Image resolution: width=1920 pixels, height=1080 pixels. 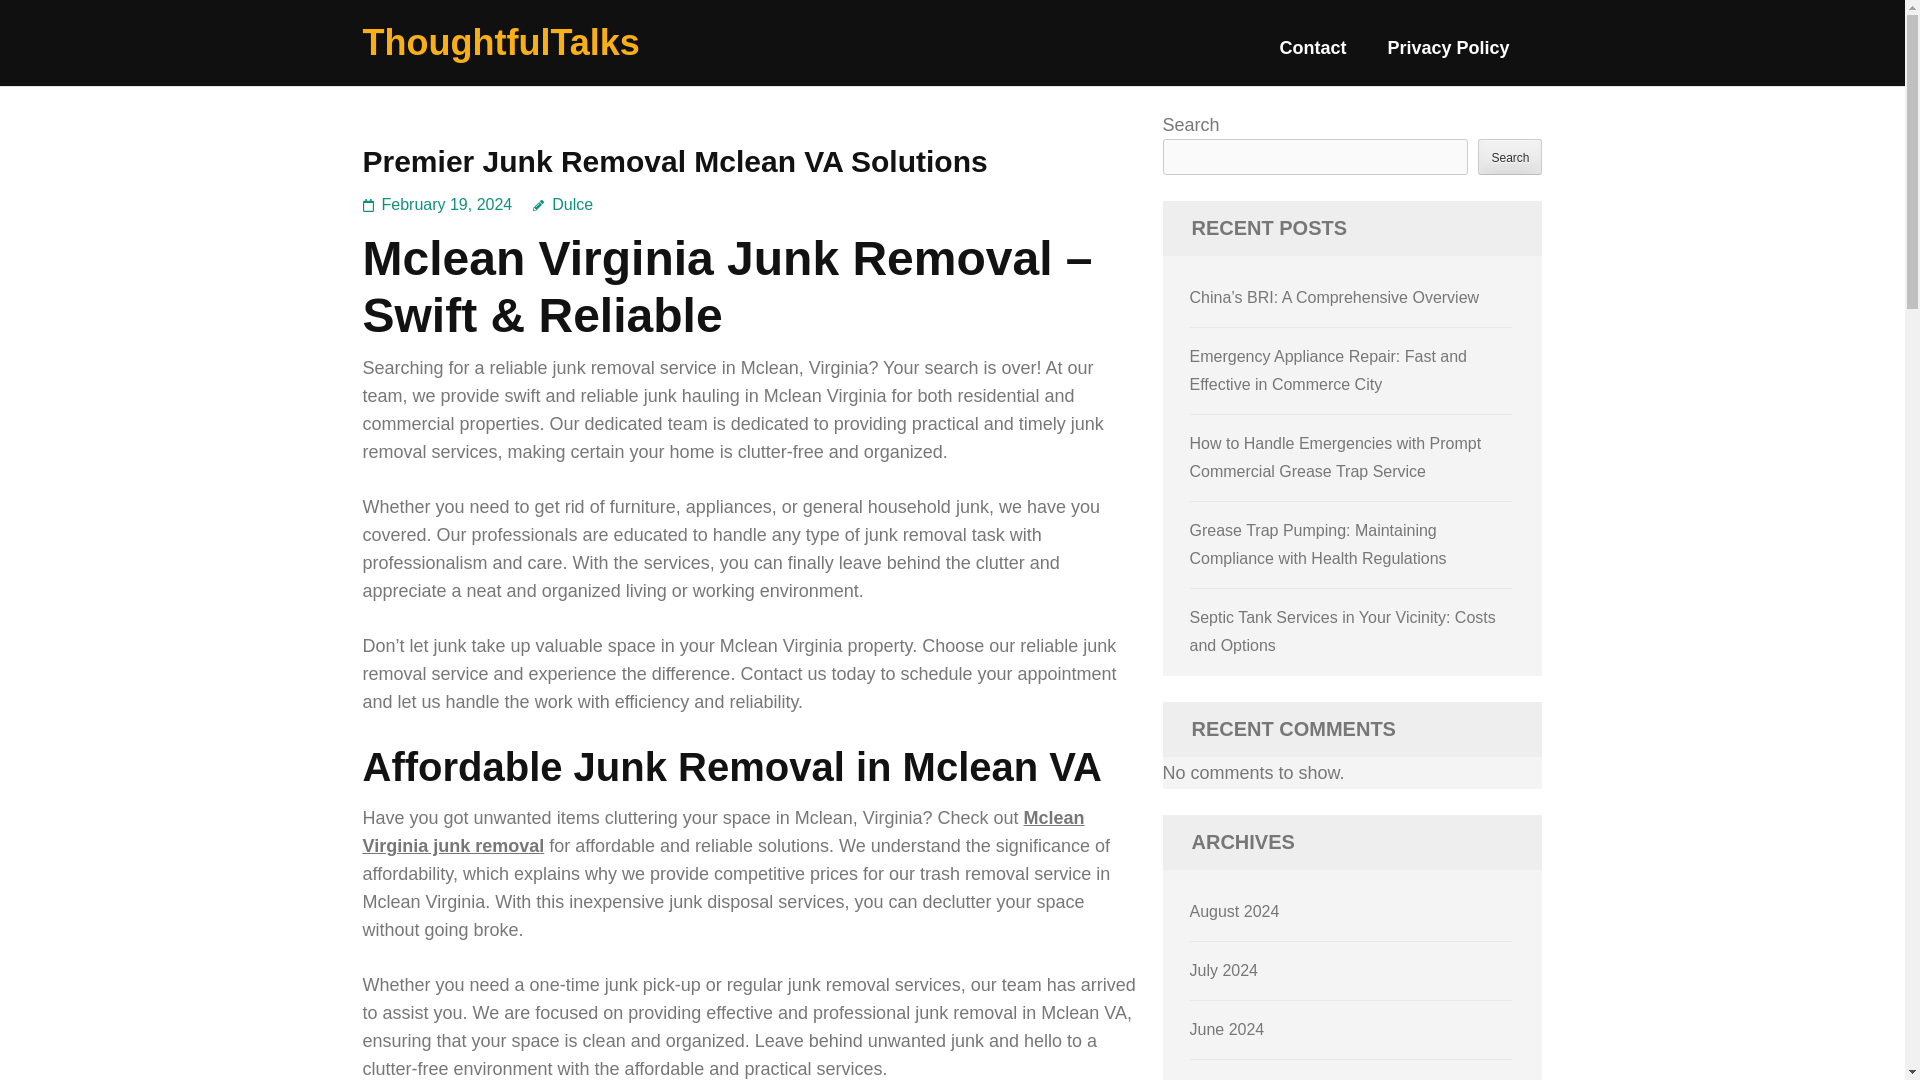 I want to click on June 2024, so click(x=1228, y=1028).